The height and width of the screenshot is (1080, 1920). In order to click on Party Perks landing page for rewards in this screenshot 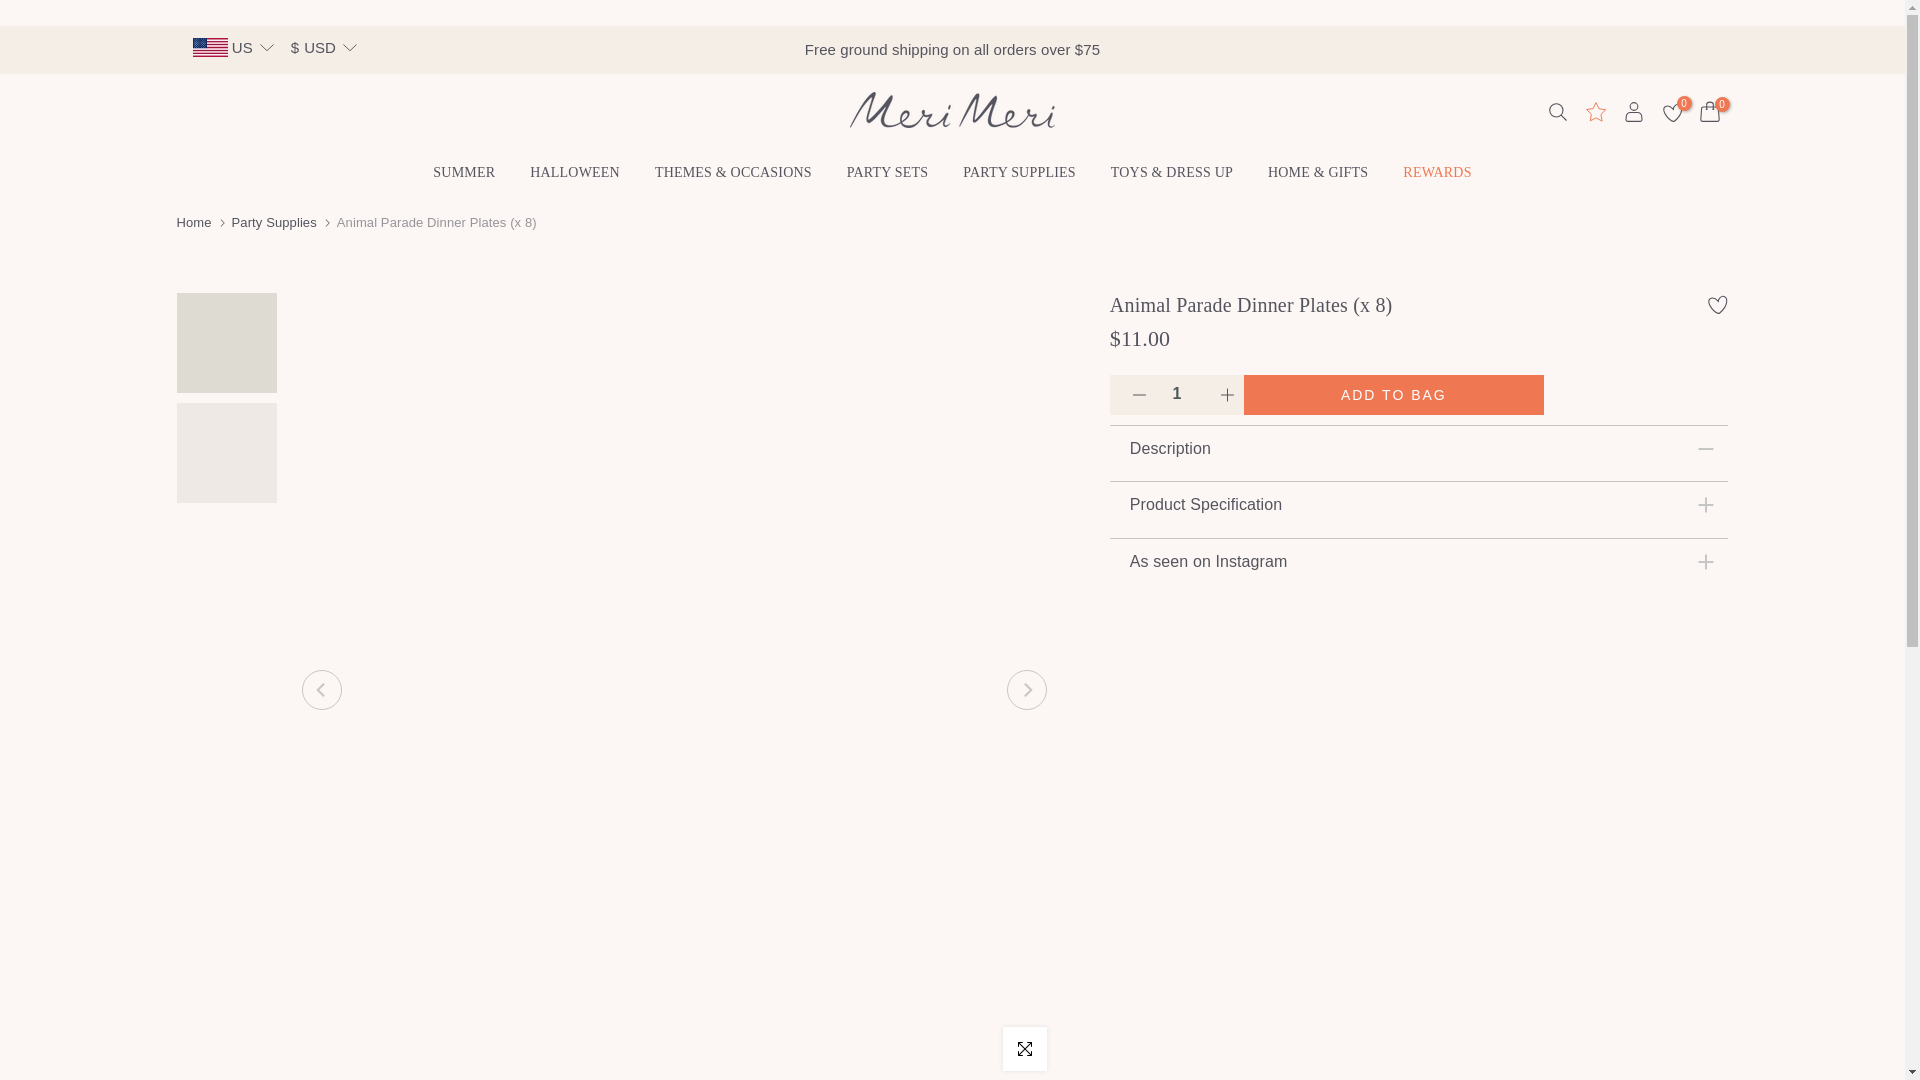, I will do `click(1594, 112)`.